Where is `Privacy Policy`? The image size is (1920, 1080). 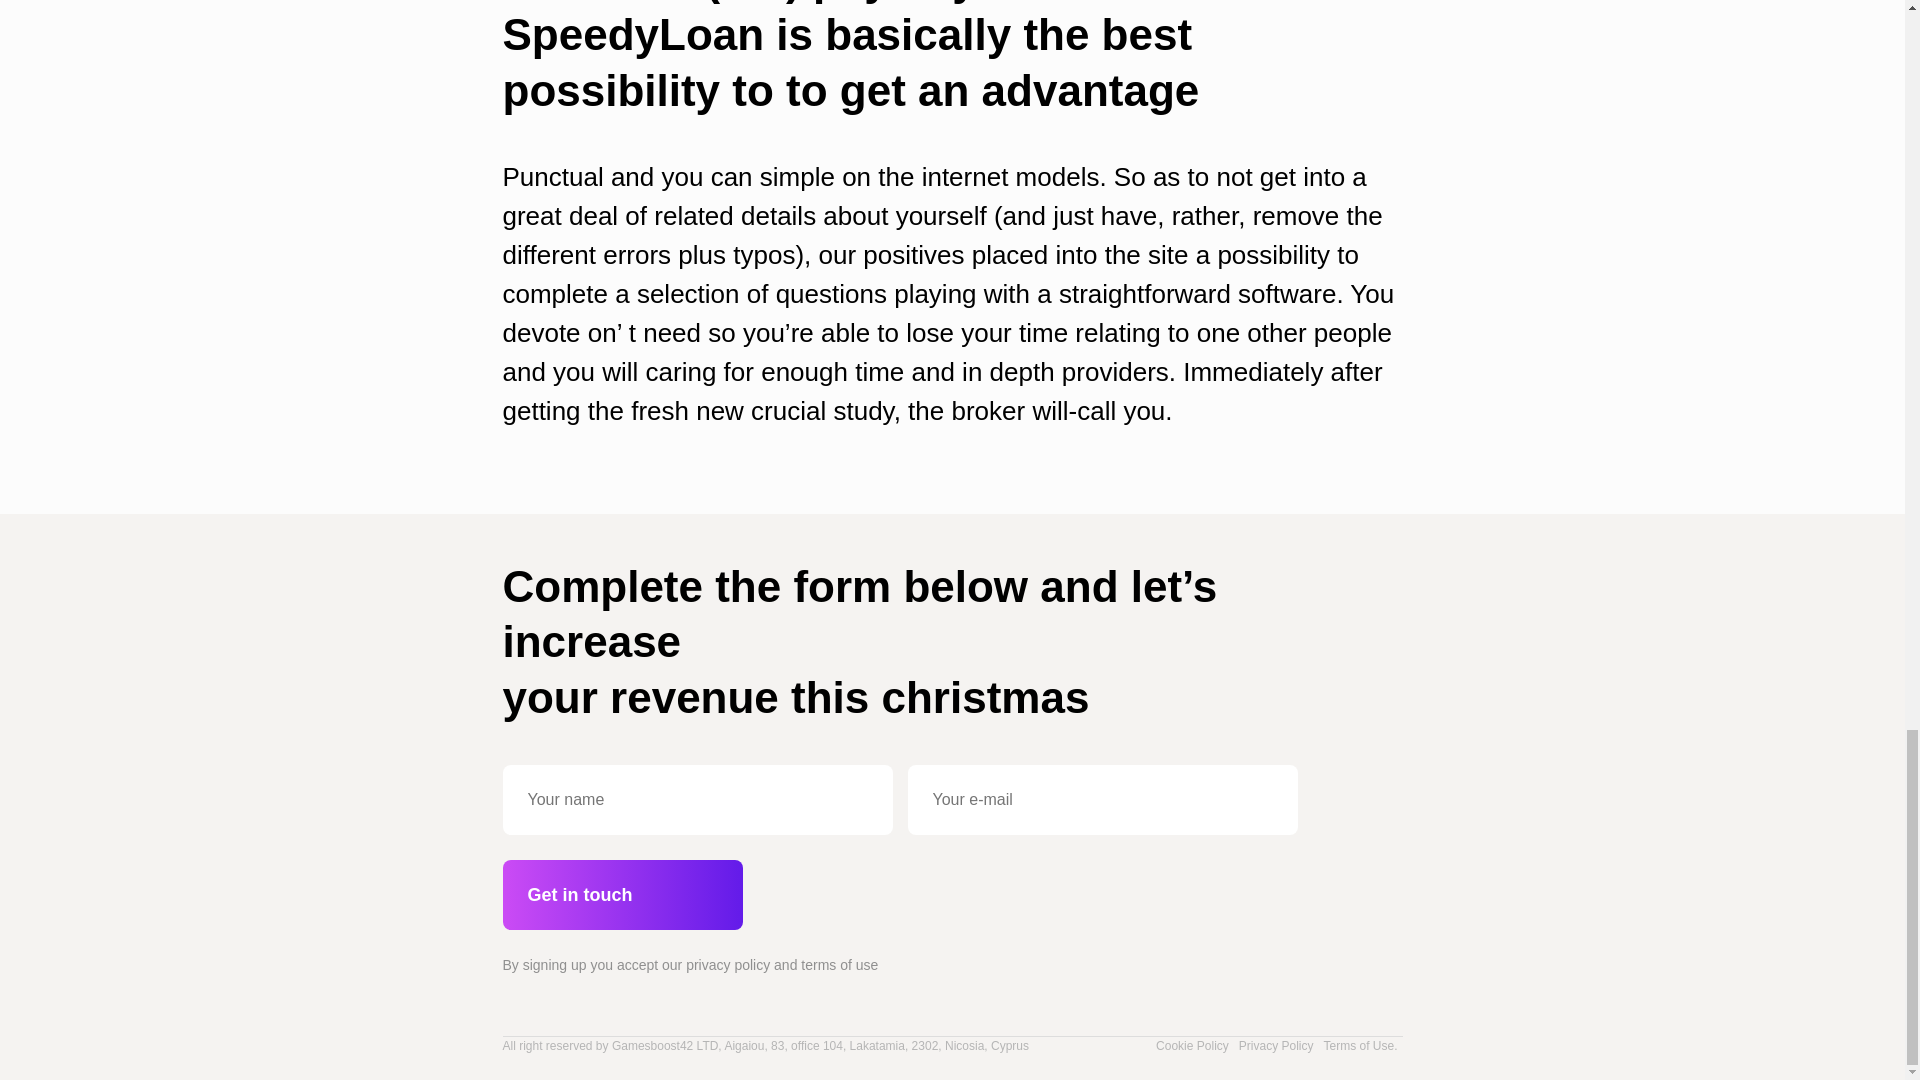 Privacy Policy is located at coordinates (1276, 1046).